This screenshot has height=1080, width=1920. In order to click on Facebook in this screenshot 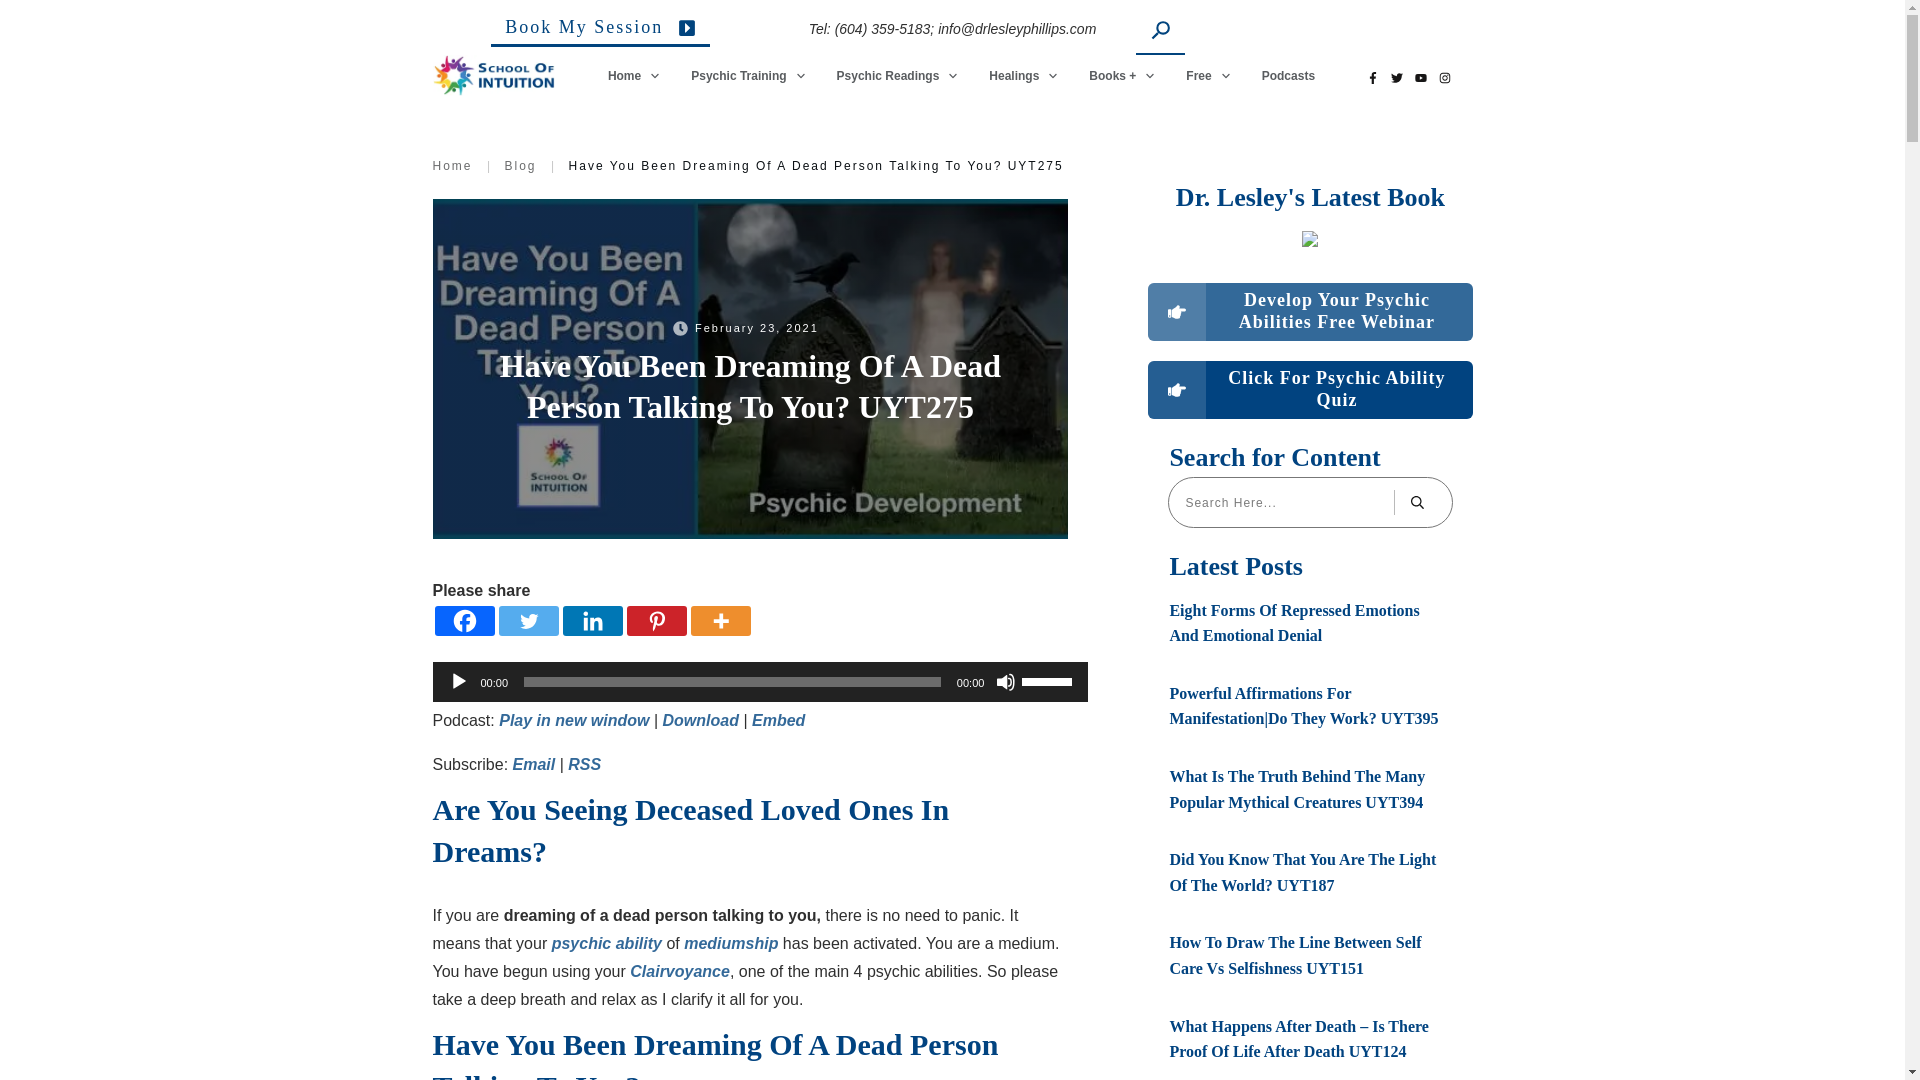, I will do `click(463, 620)`.